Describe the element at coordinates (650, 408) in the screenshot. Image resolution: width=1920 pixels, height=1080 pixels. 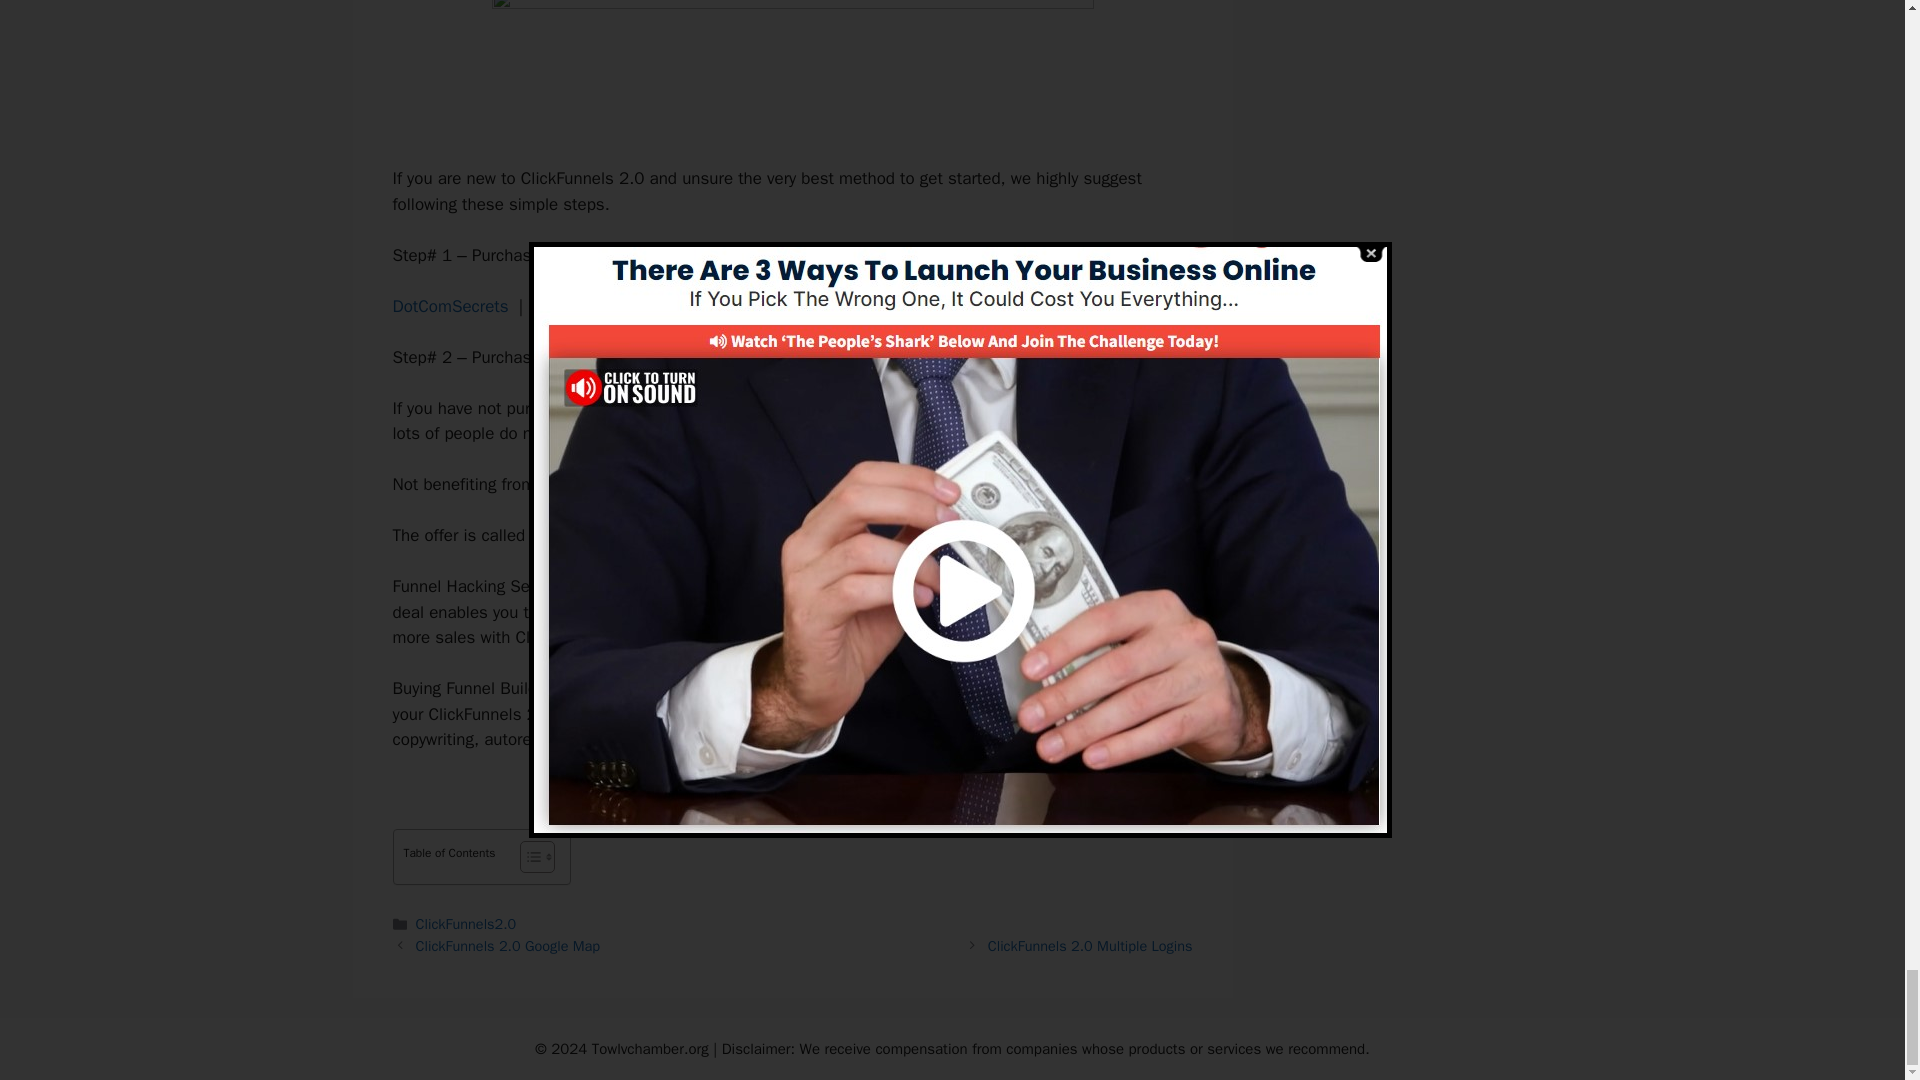
I see `ClickFunnels 2.0` at that location.